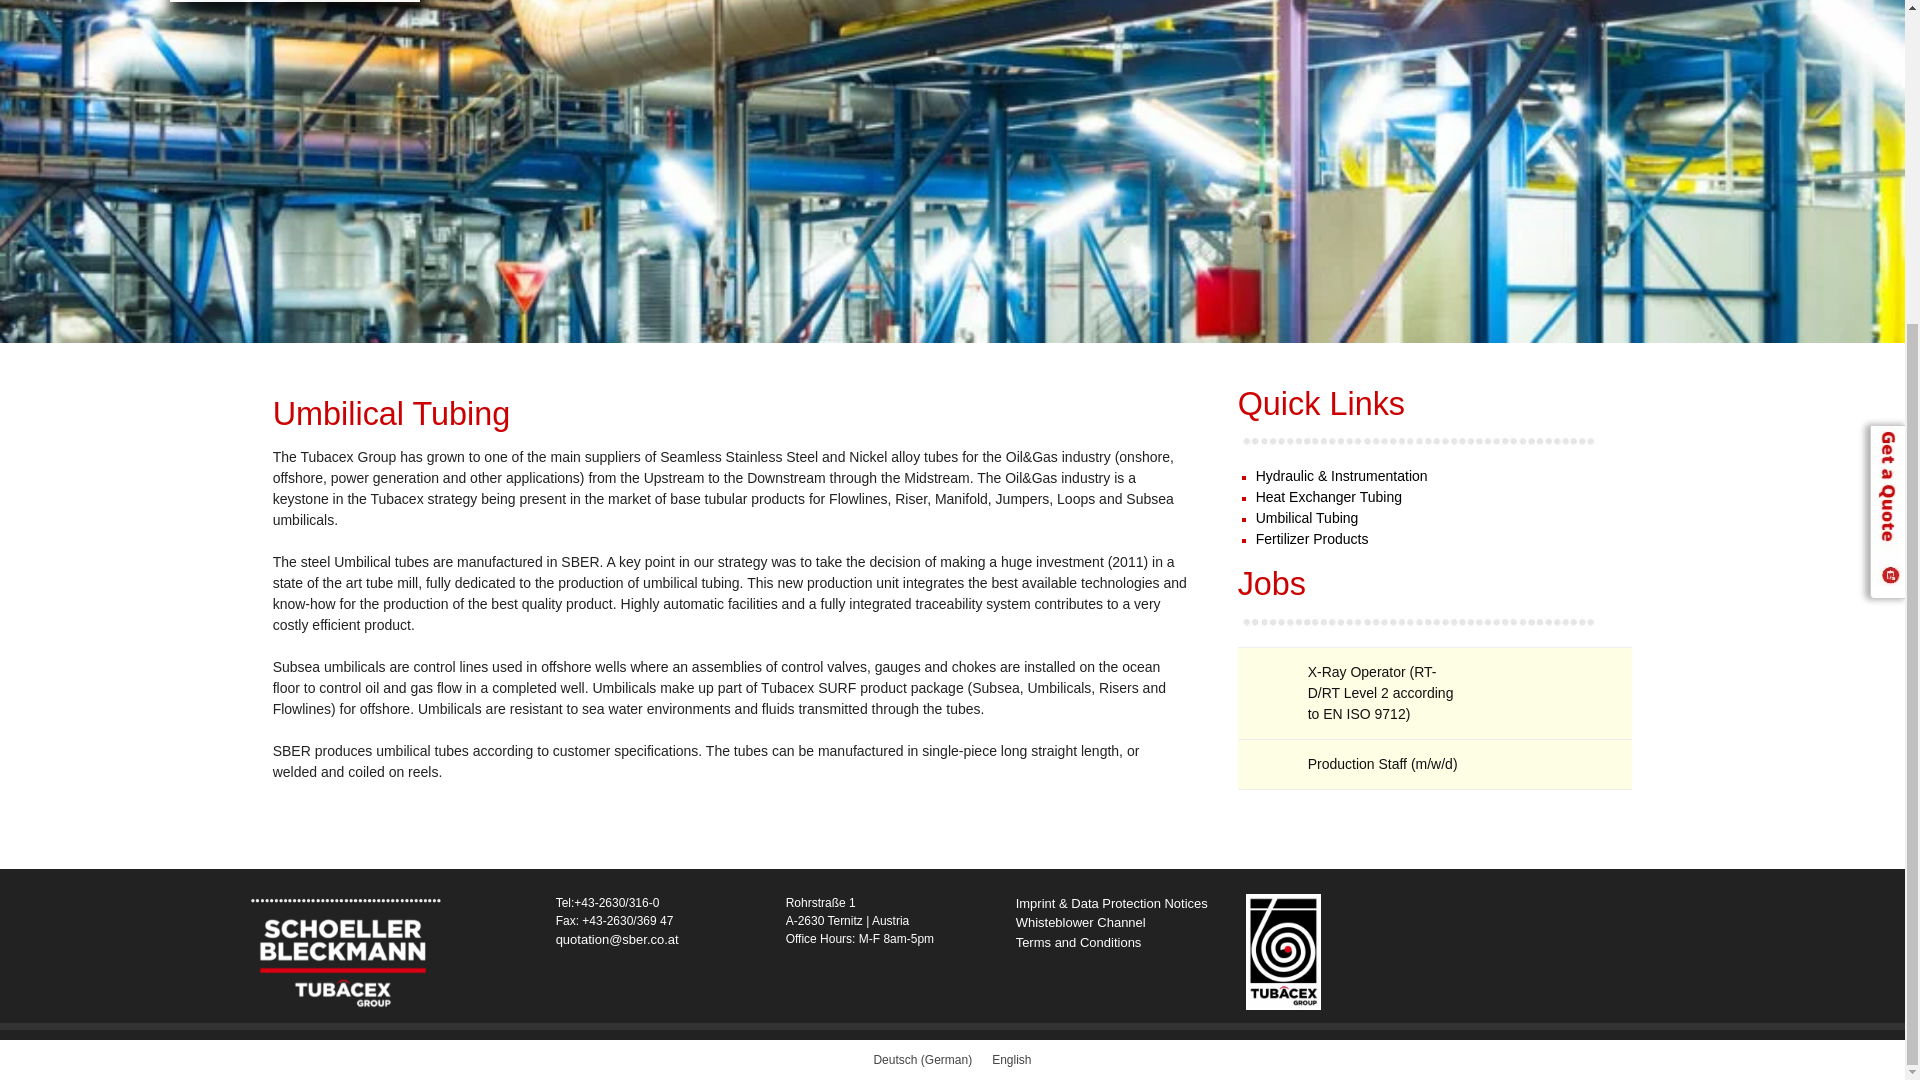  Describe the element at coordinates (1312, 538) in the screenshot. I see `Fertilizer Products` at that location.